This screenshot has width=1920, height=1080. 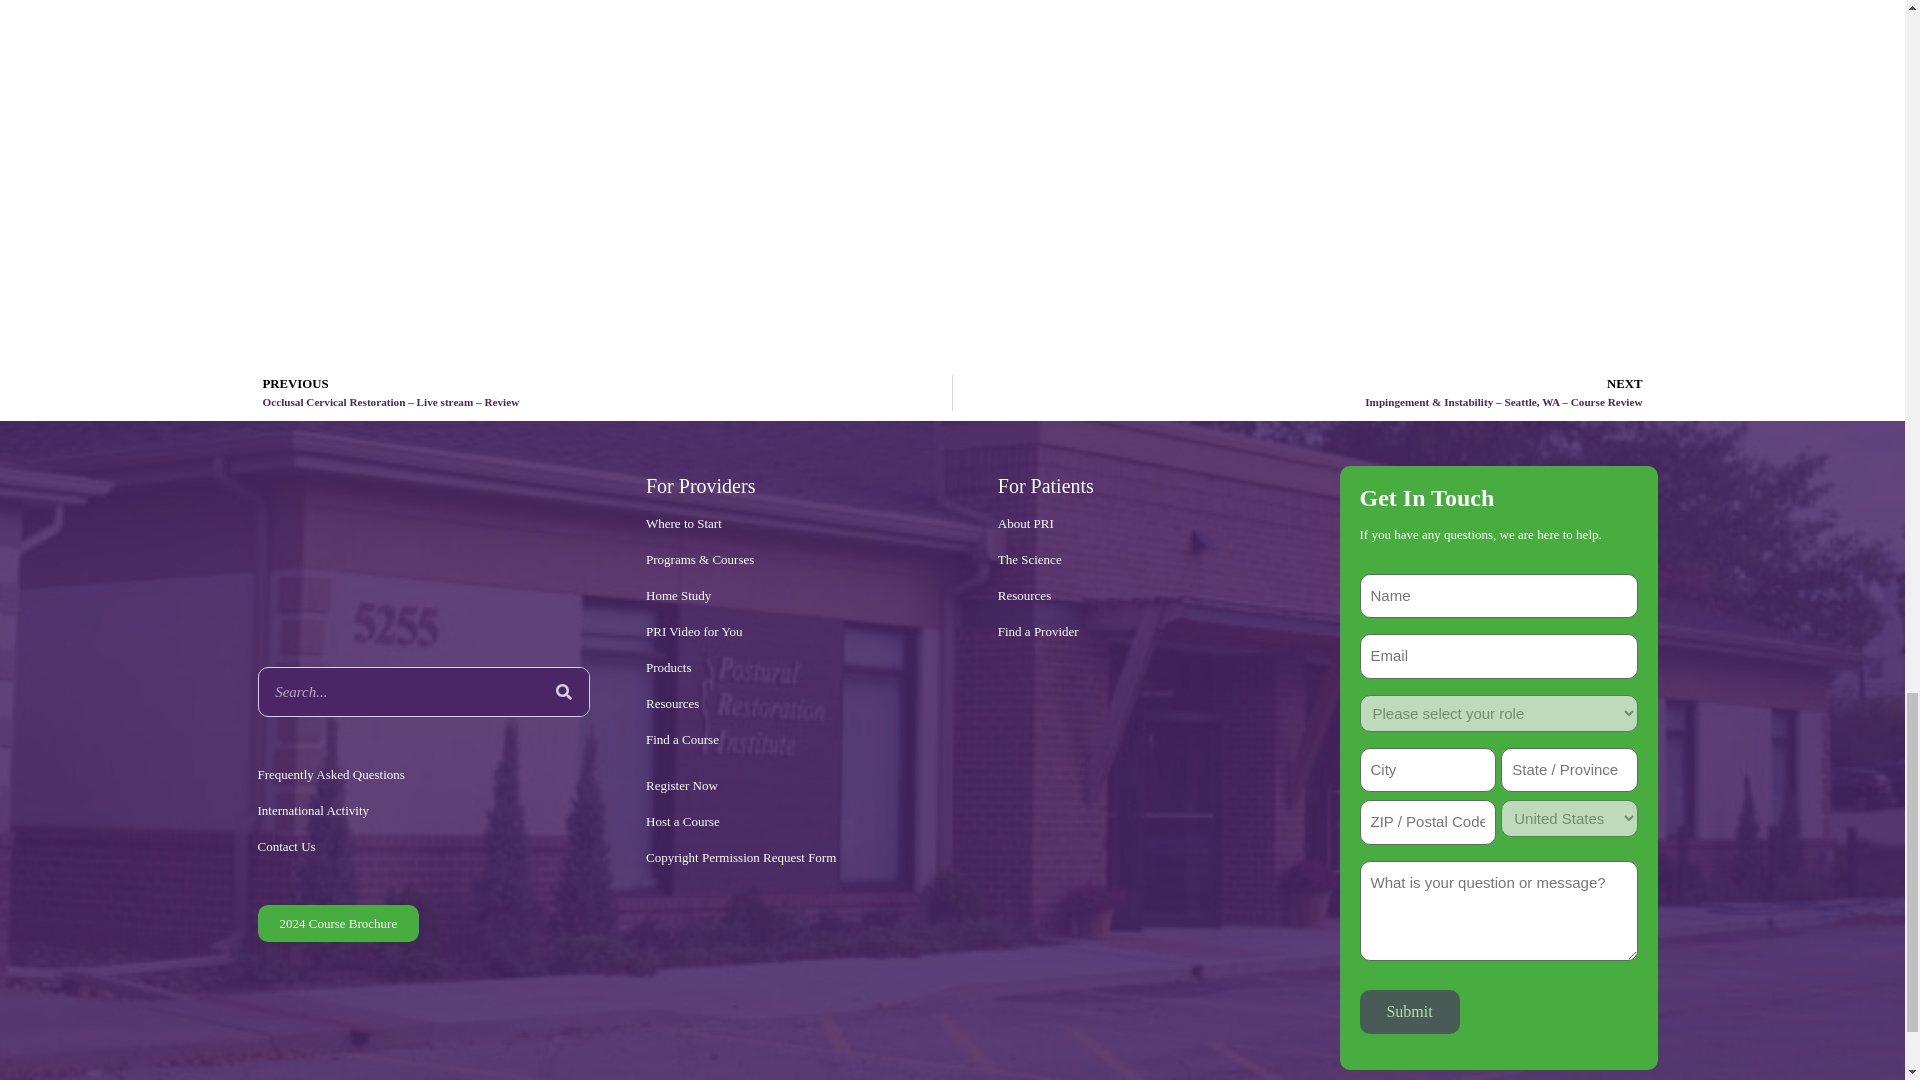 What do you see at coordinates (424, 774) in the screenshot?
I see `Frequently Asked Questions` at bounding box center [424, 774].